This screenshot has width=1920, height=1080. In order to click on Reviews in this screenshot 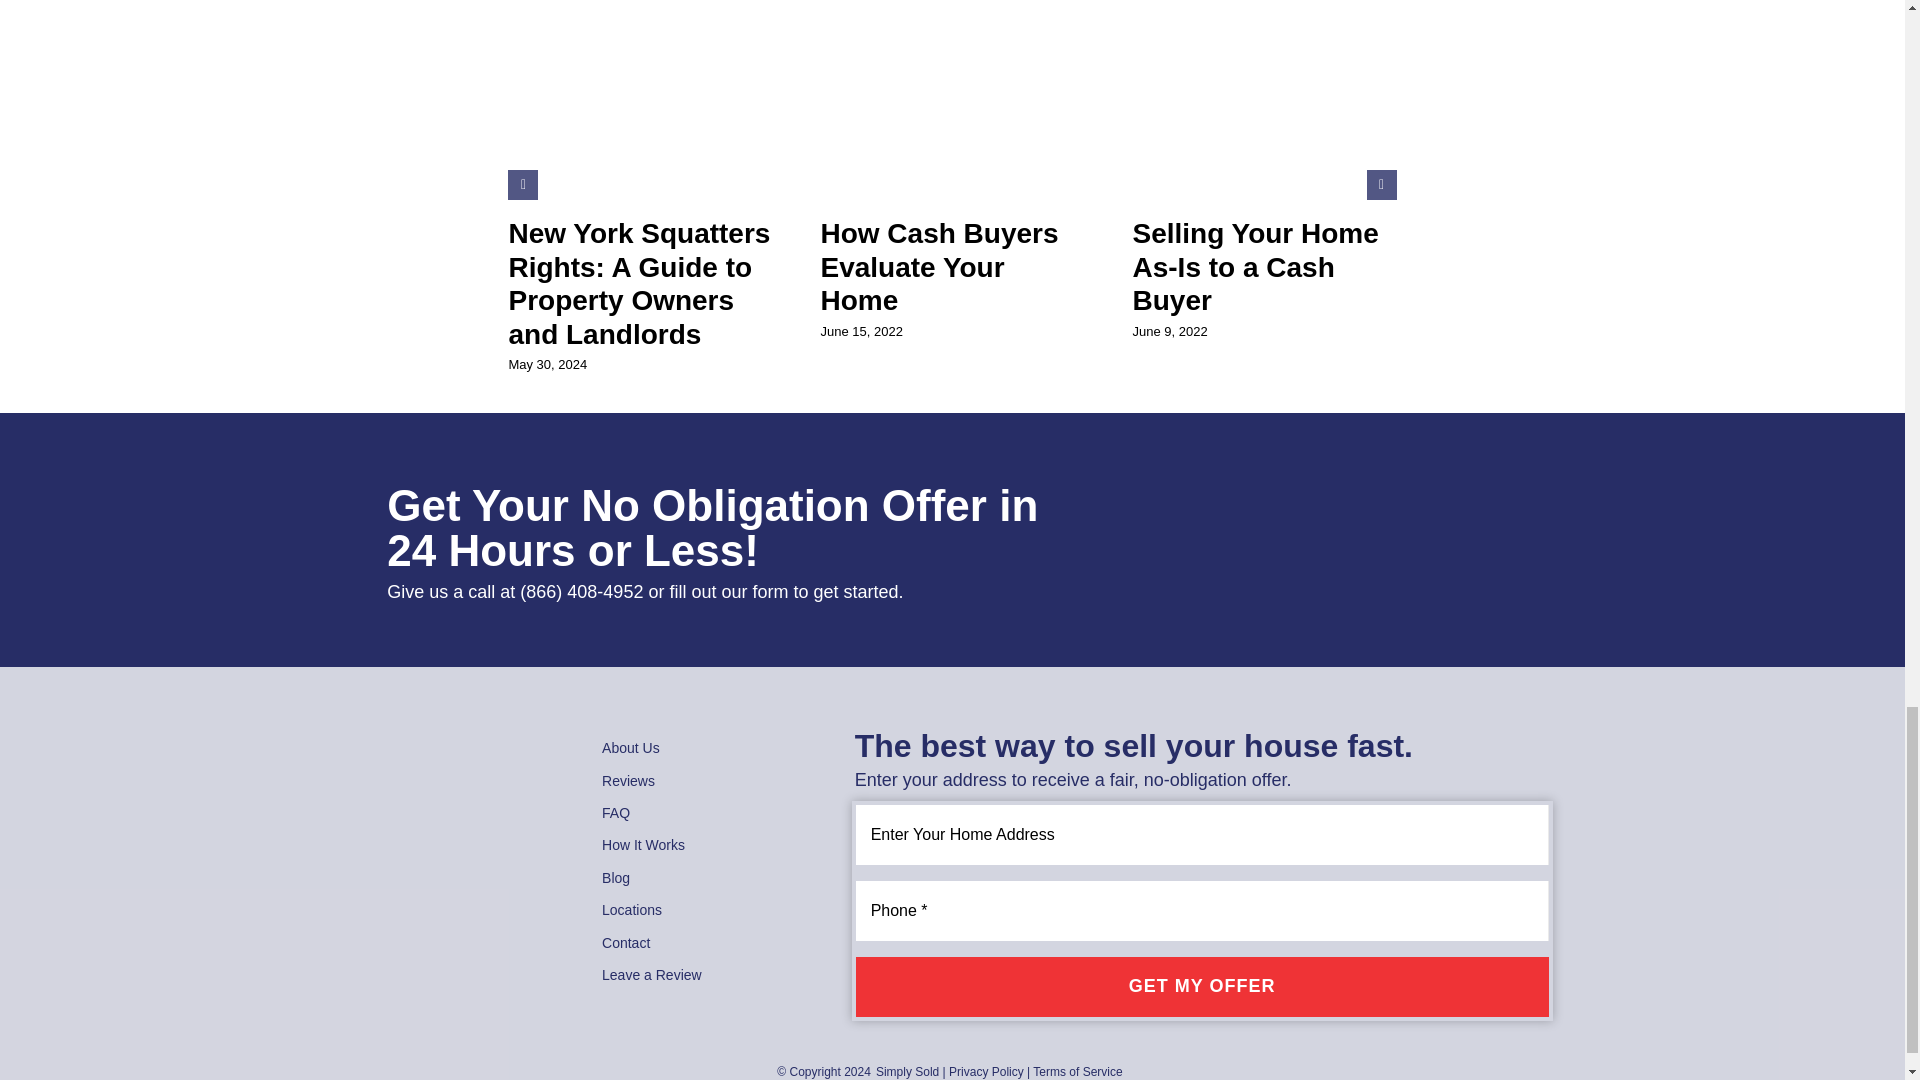, I will do `click(703, 780)`.